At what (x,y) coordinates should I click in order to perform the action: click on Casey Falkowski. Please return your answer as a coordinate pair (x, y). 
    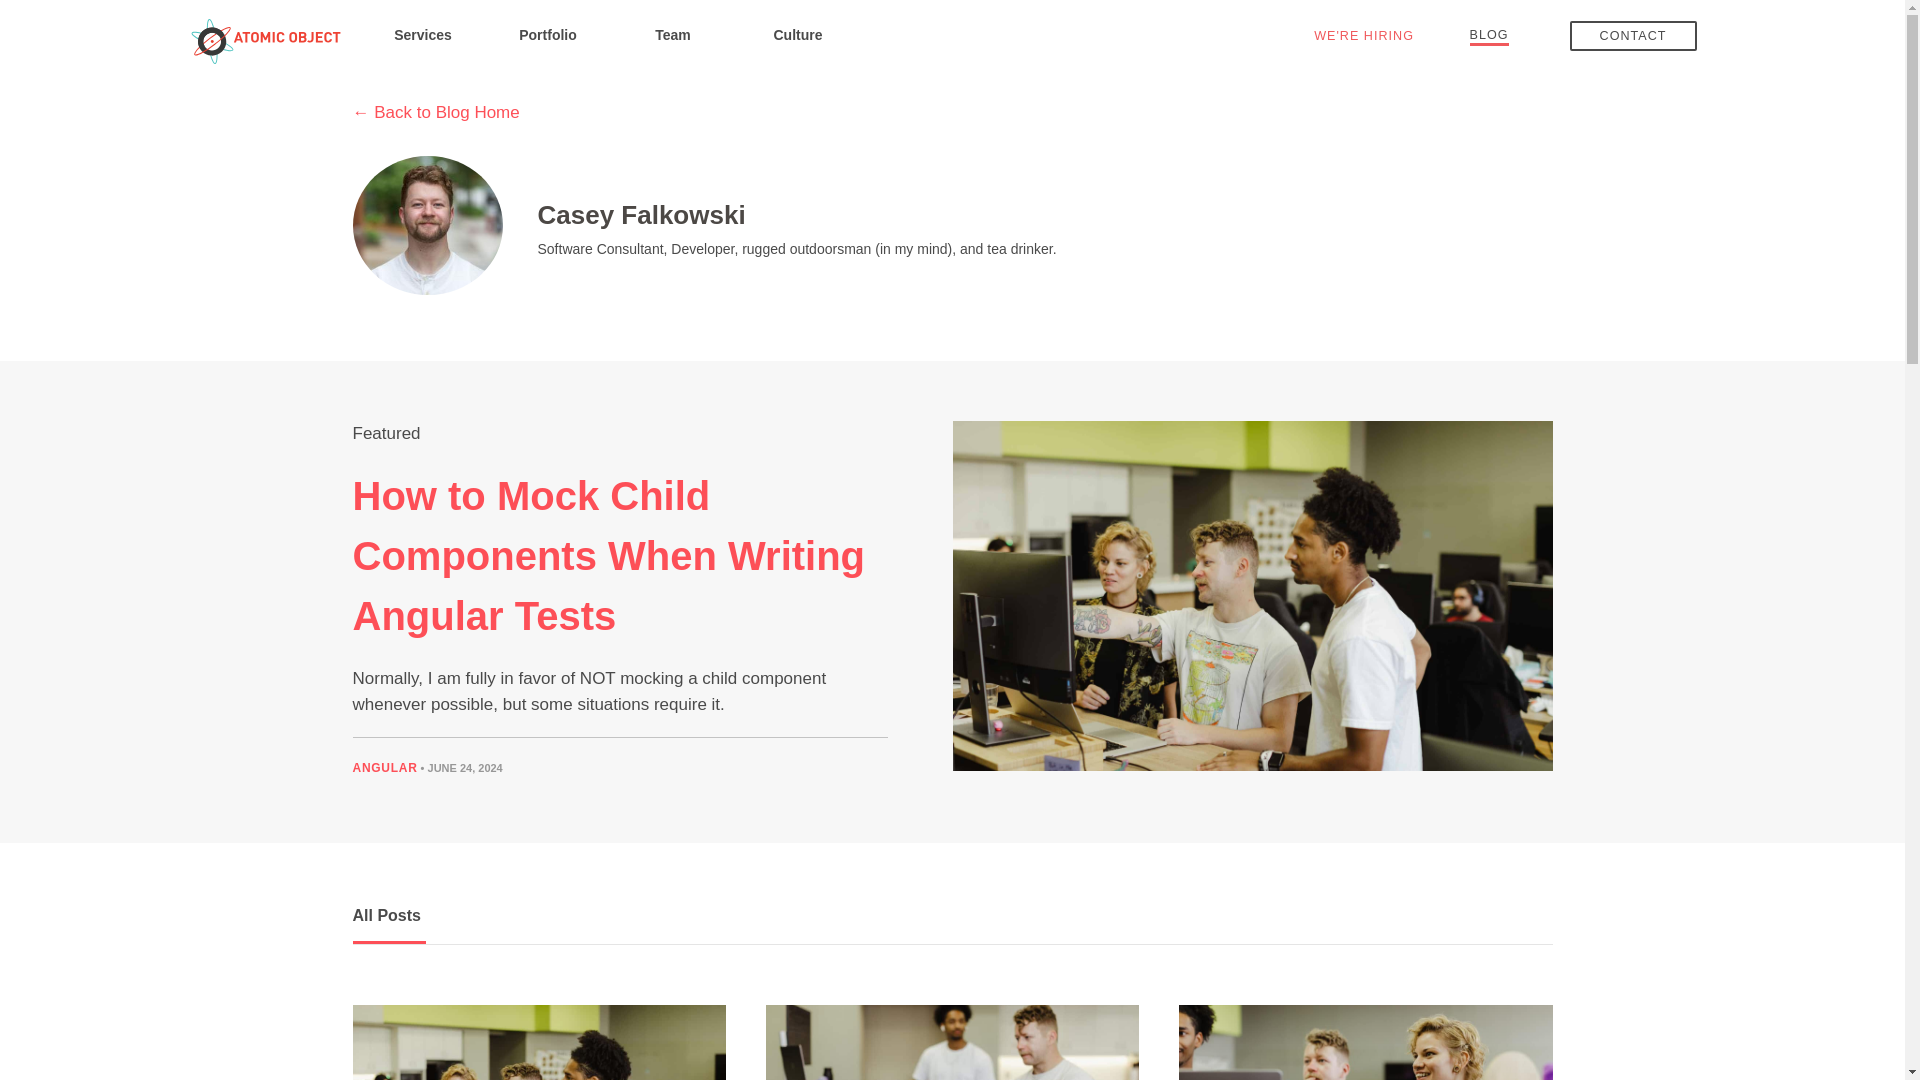
    Looking at the image, I should click on (642, 217).